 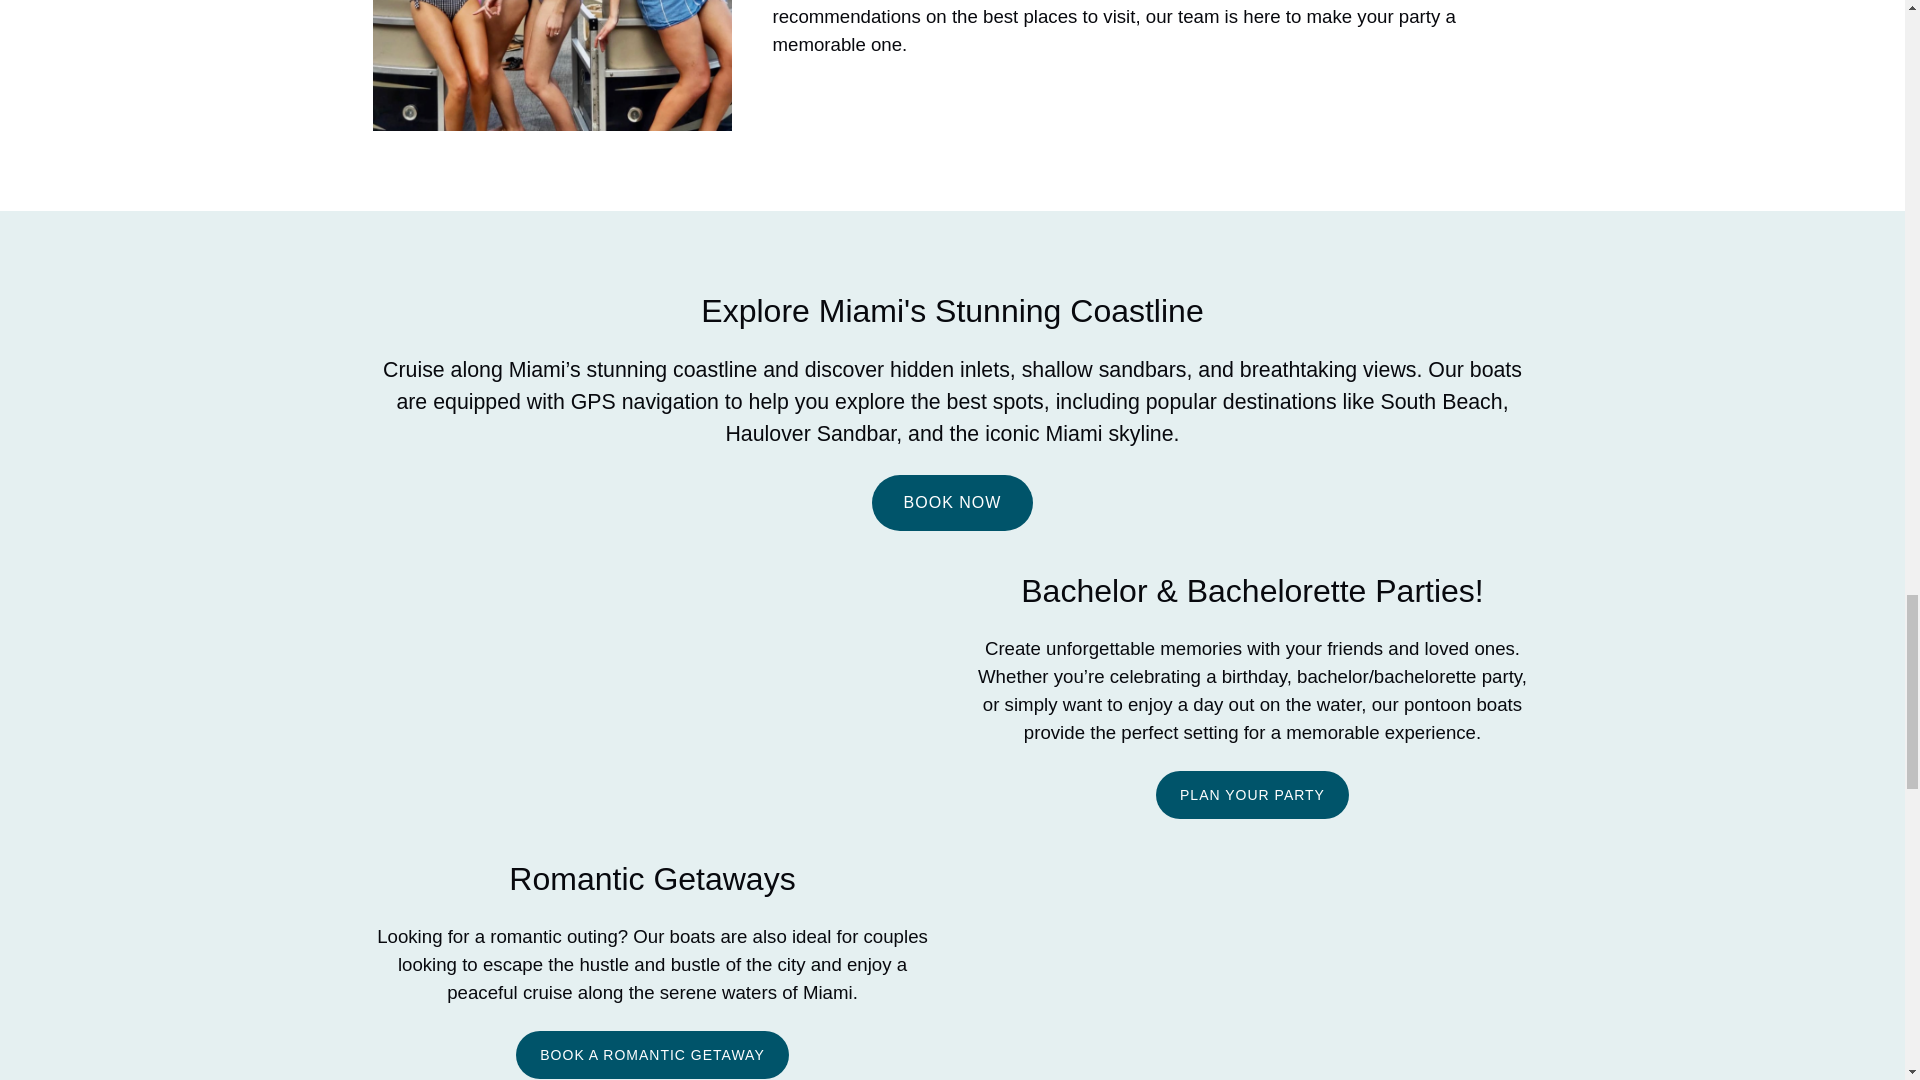 I want to click on BOOK NOW, so click(x=952, y=486).